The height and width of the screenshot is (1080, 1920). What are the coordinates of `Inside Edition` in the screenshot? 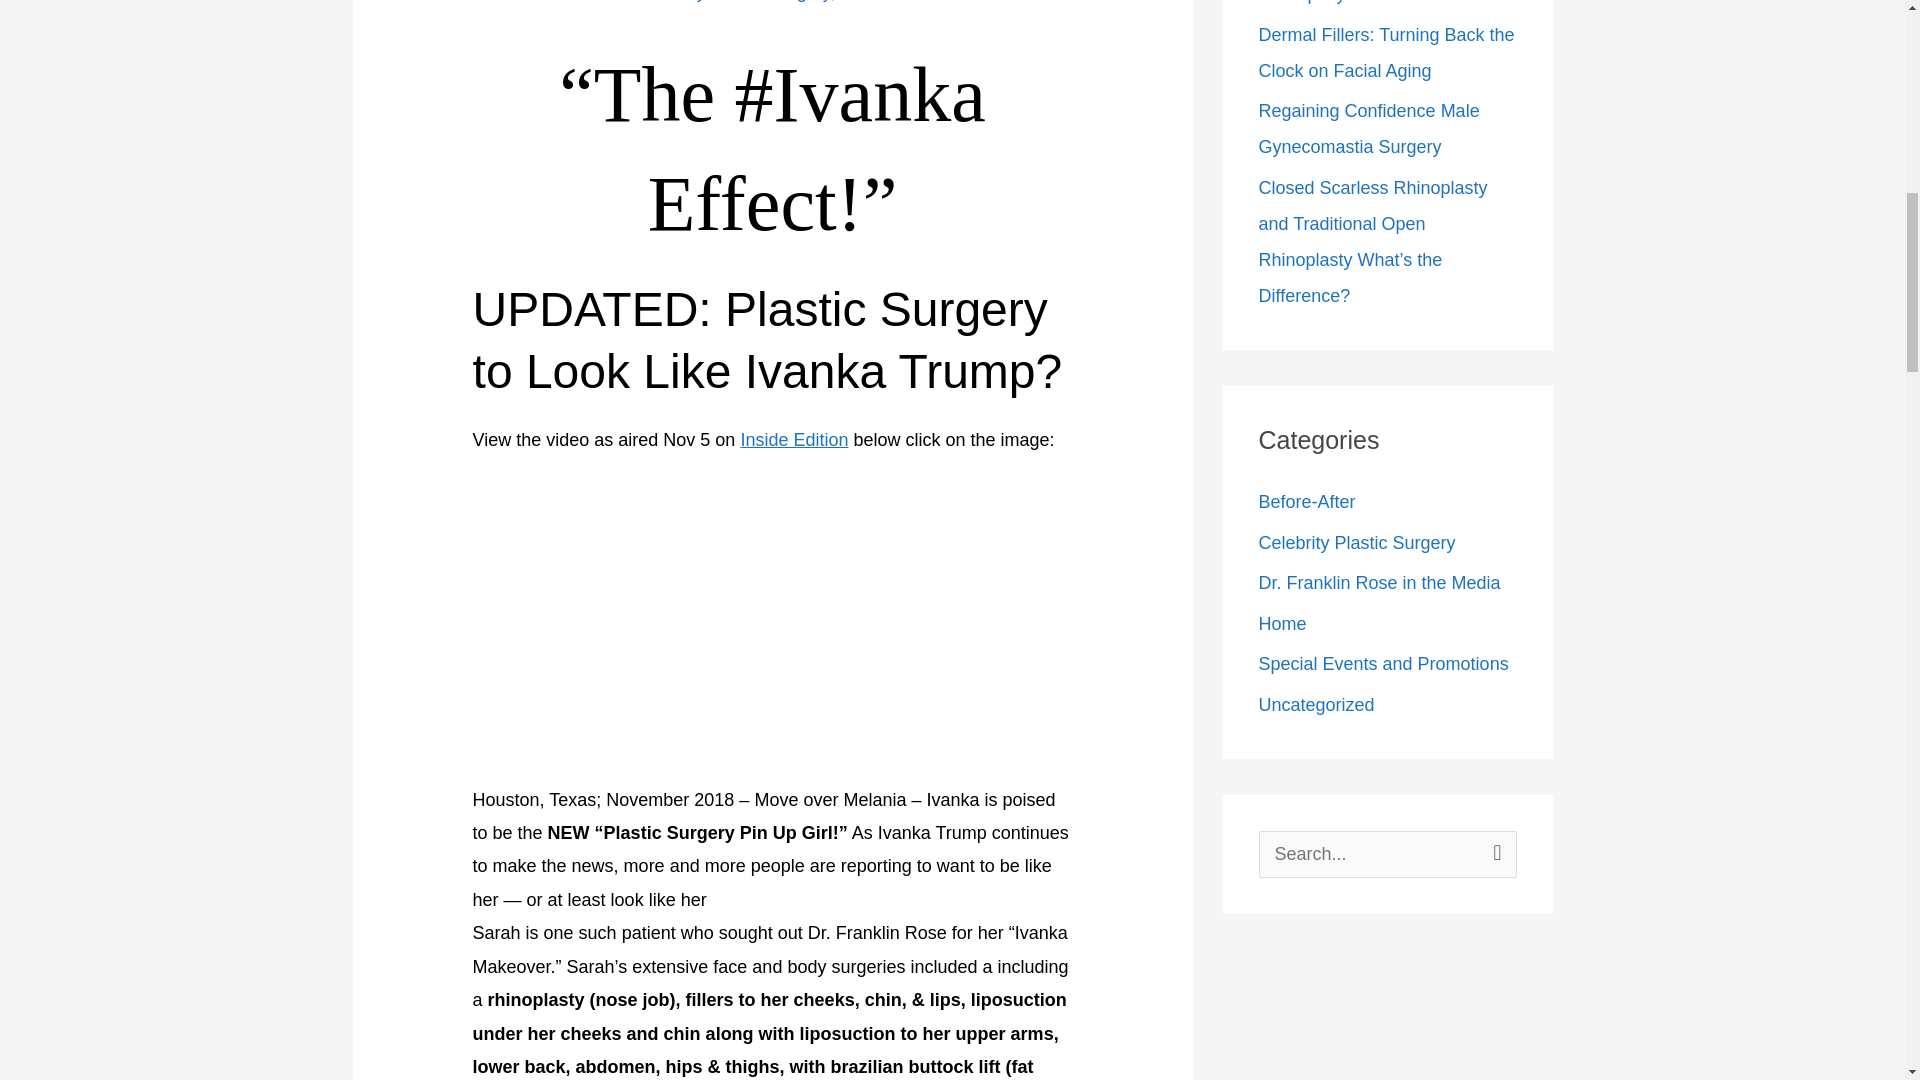 It's located at (794, 440).